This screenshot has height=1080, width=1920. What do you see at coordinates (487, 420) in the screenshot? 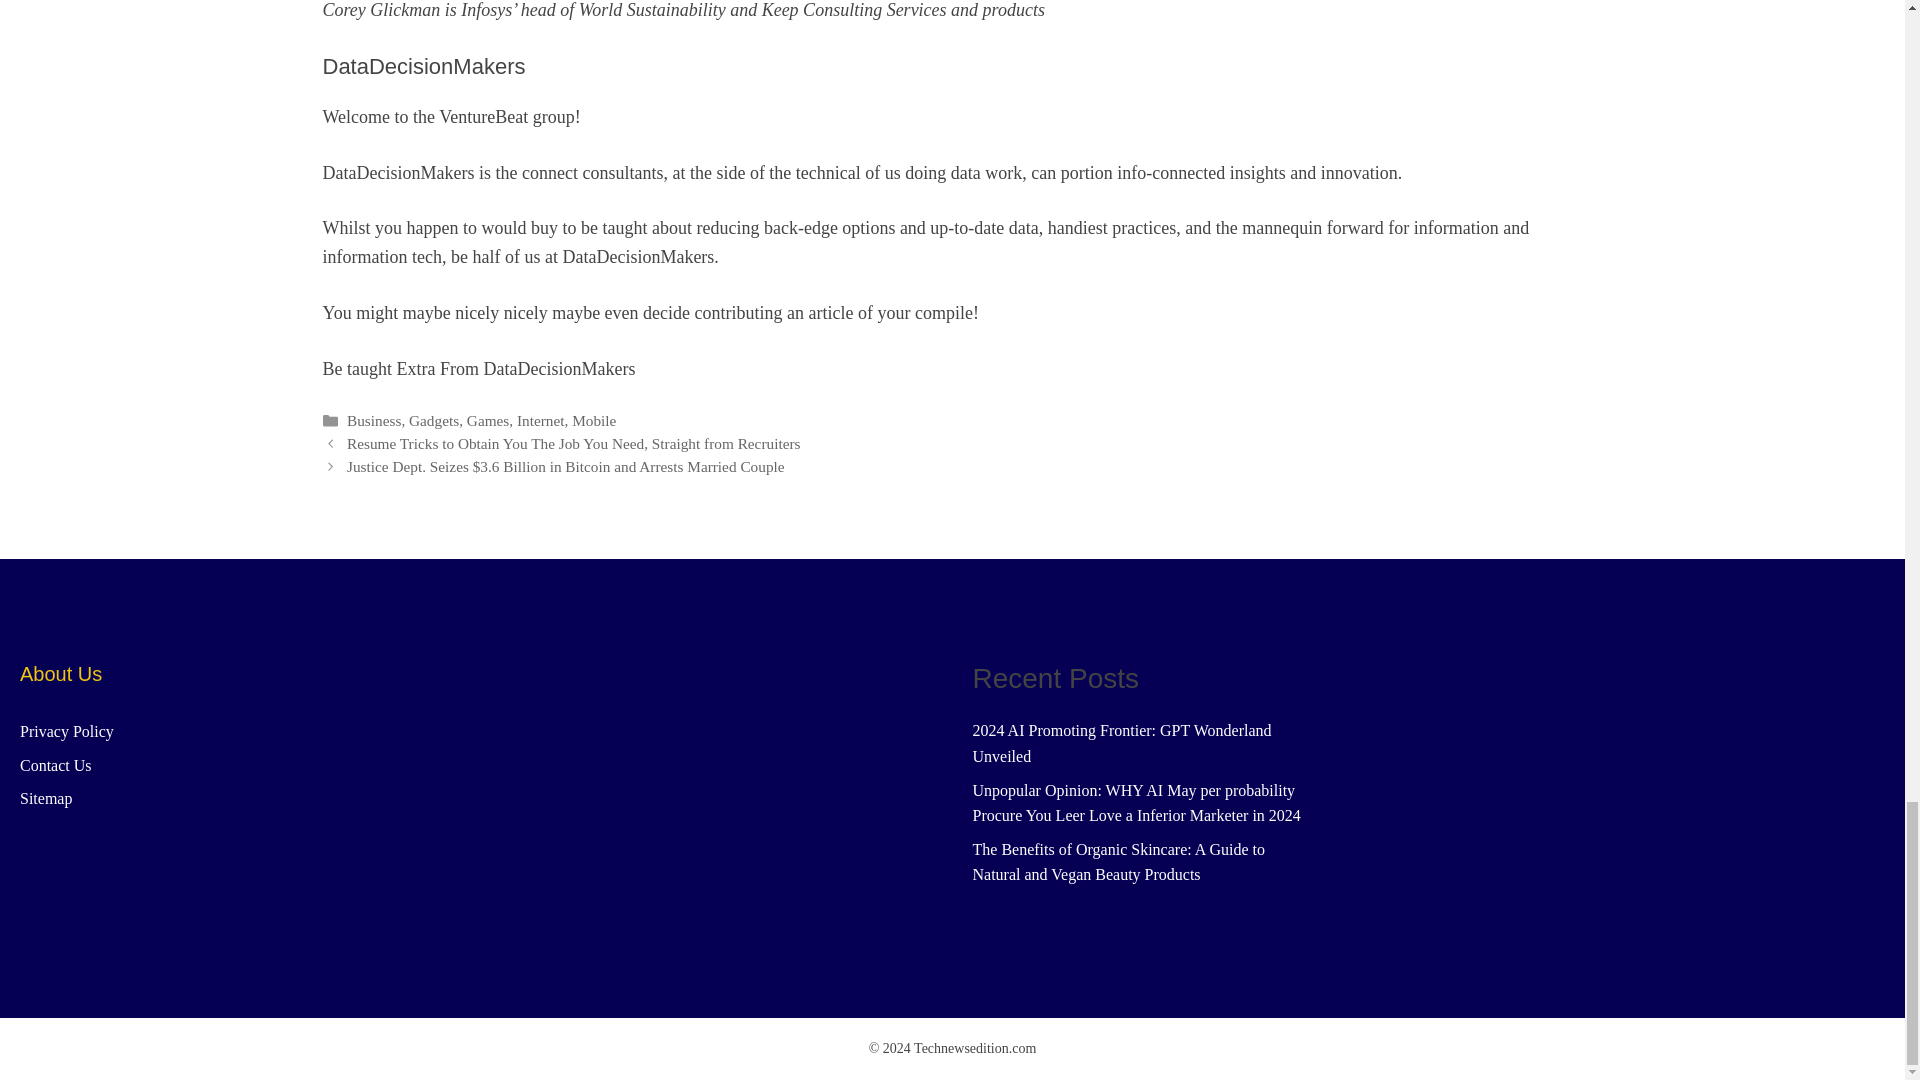
I see `Games` at bounding box center [487, 420].